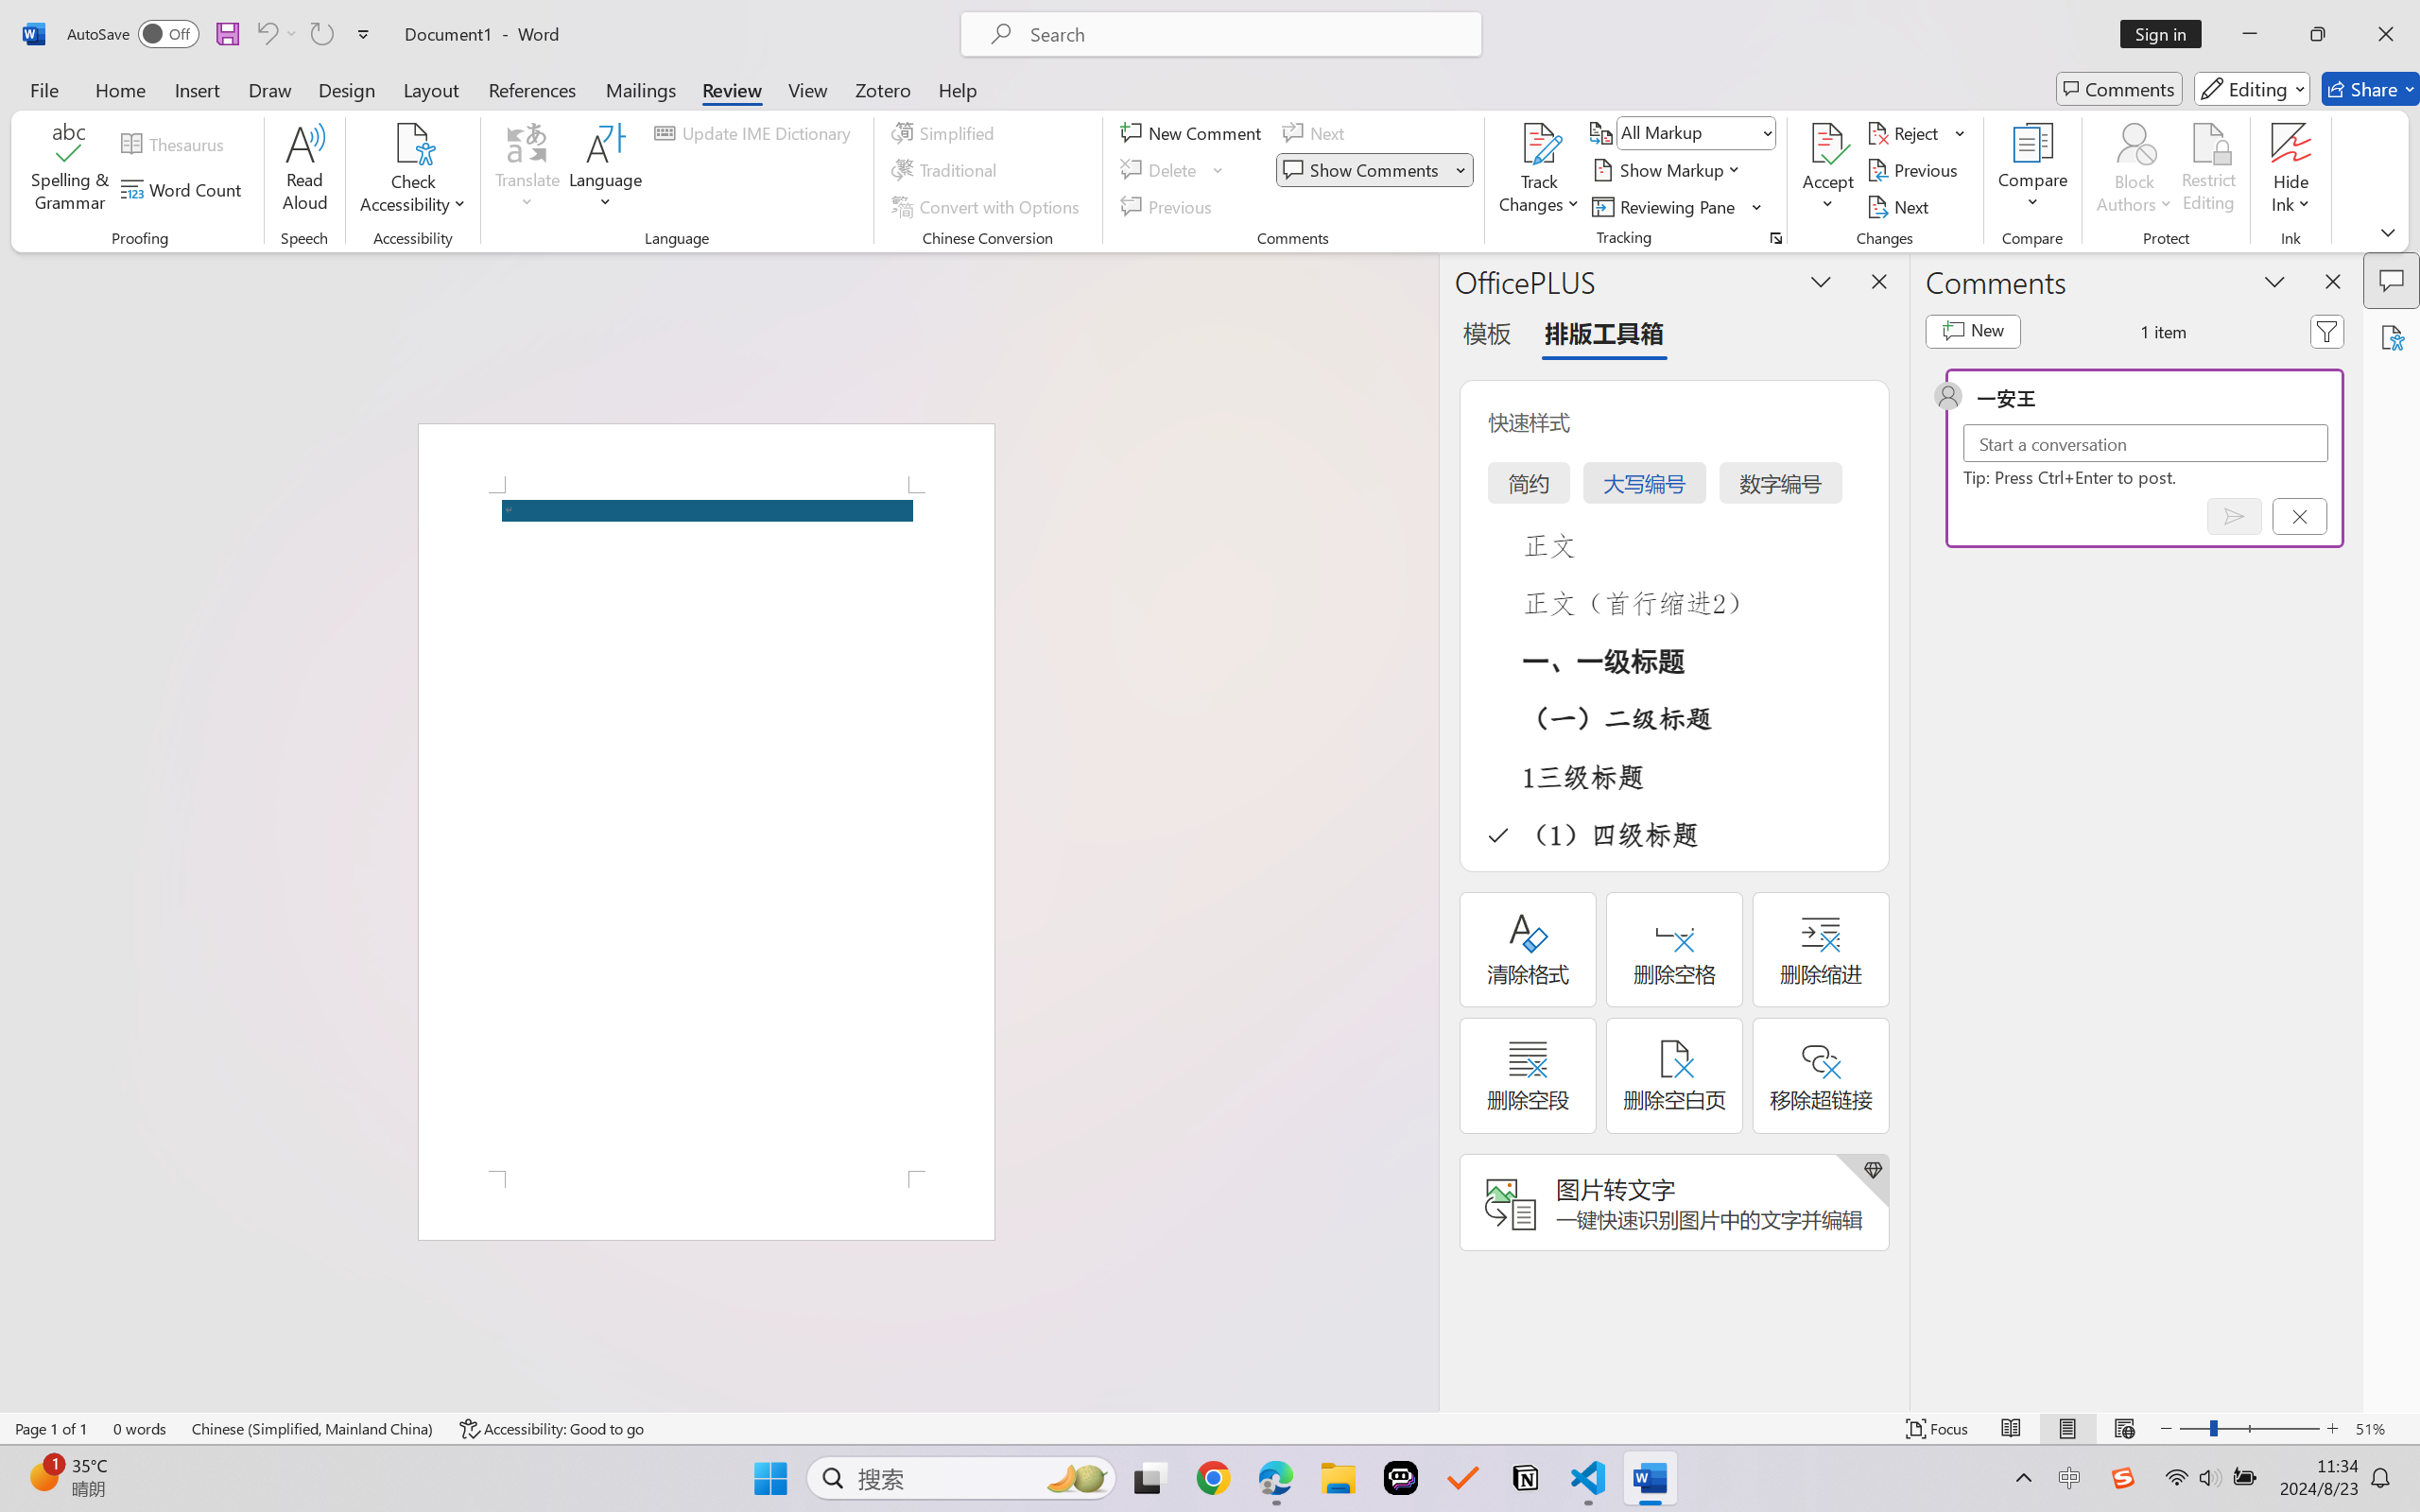 This screenshot has height=1512, width=2420. I want to click on Delete, so click(1174, 170).